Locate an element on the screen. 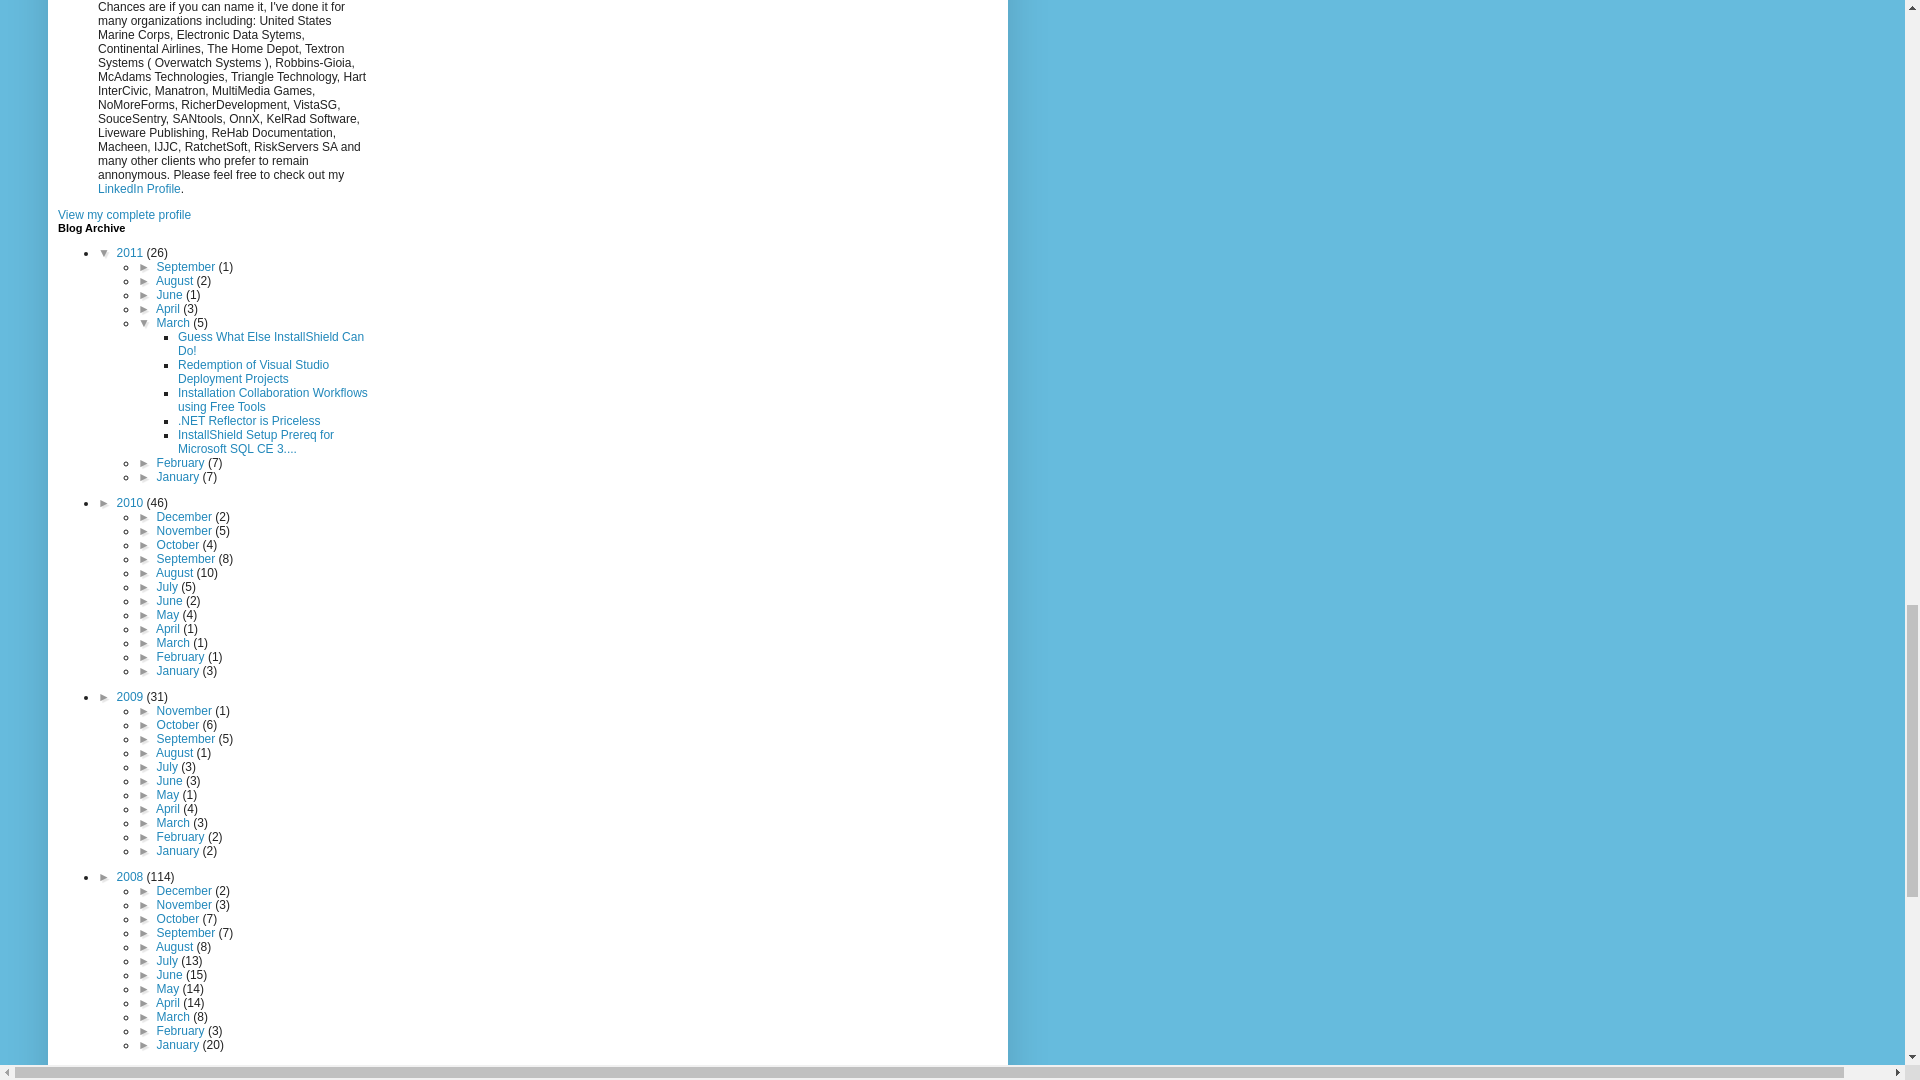 The image size is (1920, 1080). 2011 is located at coordinates (132, 253).